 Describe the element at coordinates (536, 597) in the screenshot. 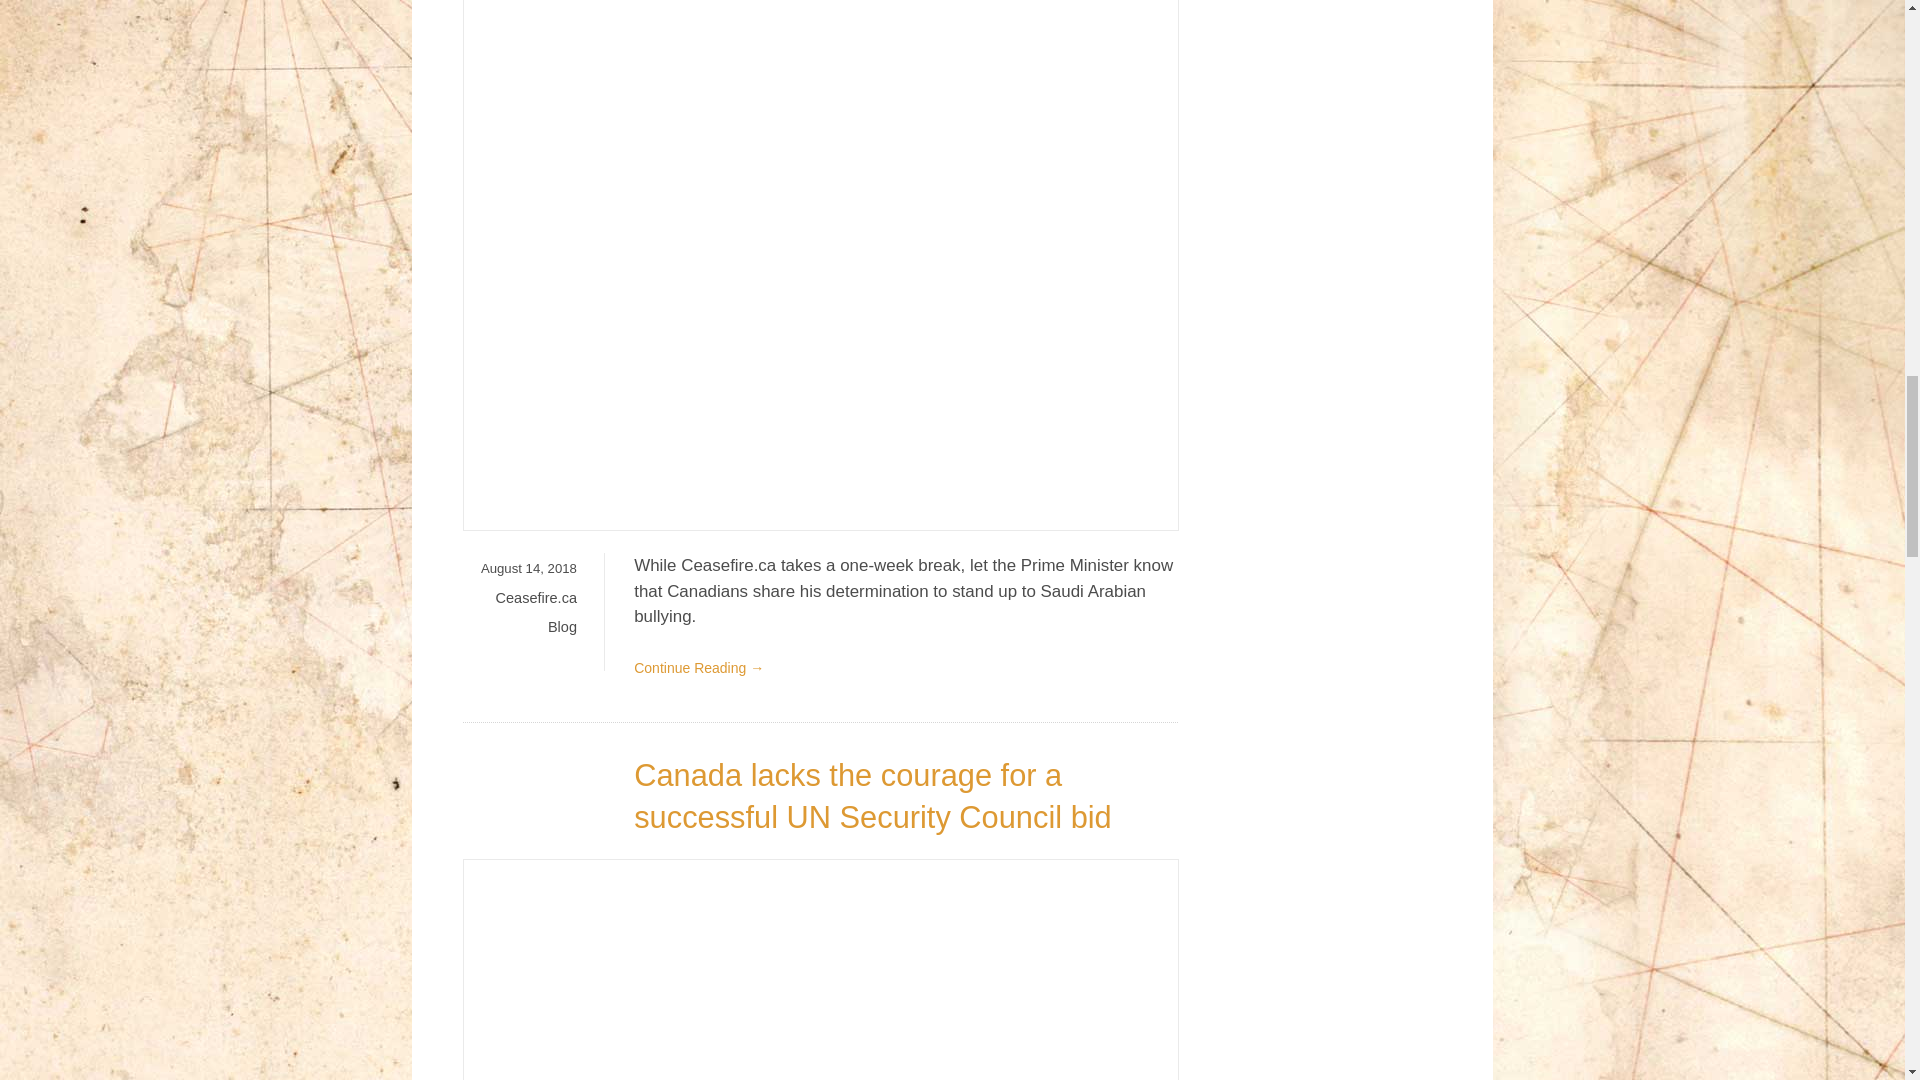

I see `Posts by Ceasefire.ca` at that location.